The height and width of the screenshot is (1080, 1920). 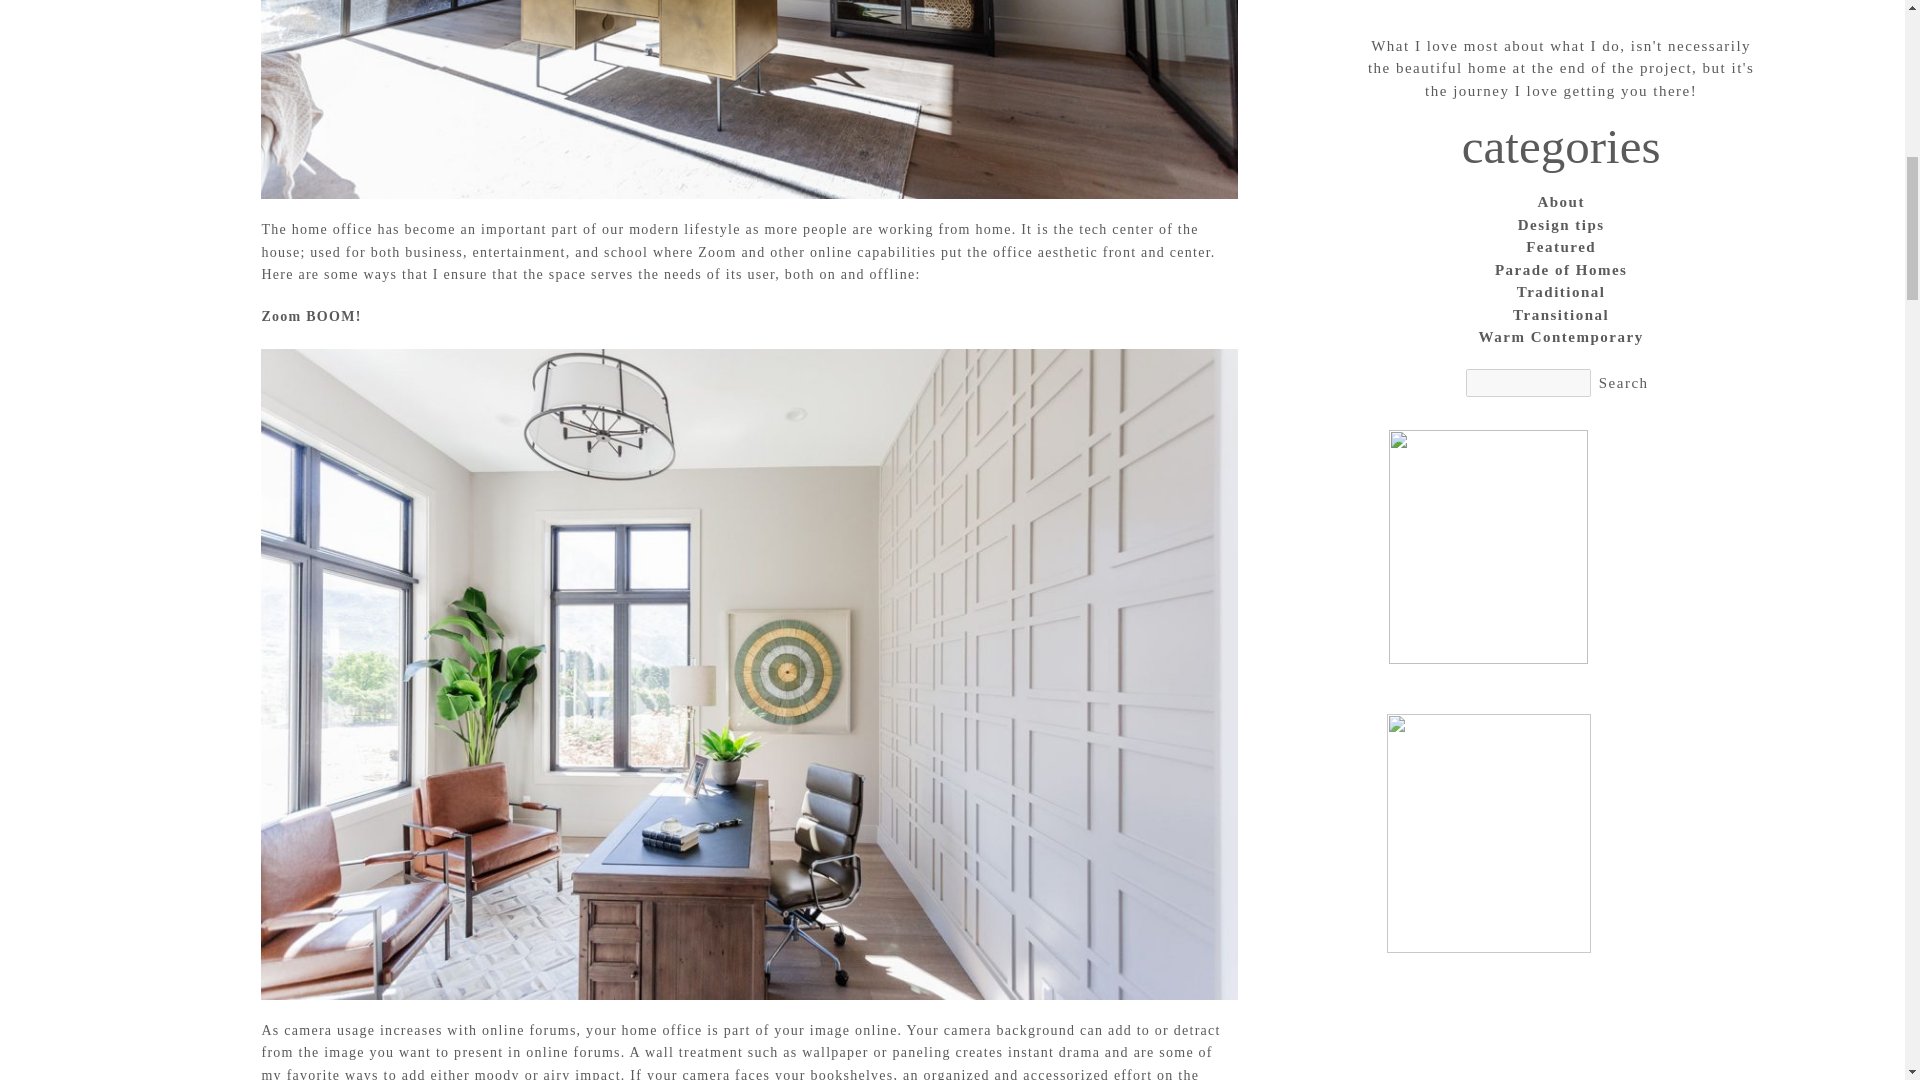 What do you see at coordinates (1560, 202) in the screenshot?
I see `About` at bounding box center [1560, 202].